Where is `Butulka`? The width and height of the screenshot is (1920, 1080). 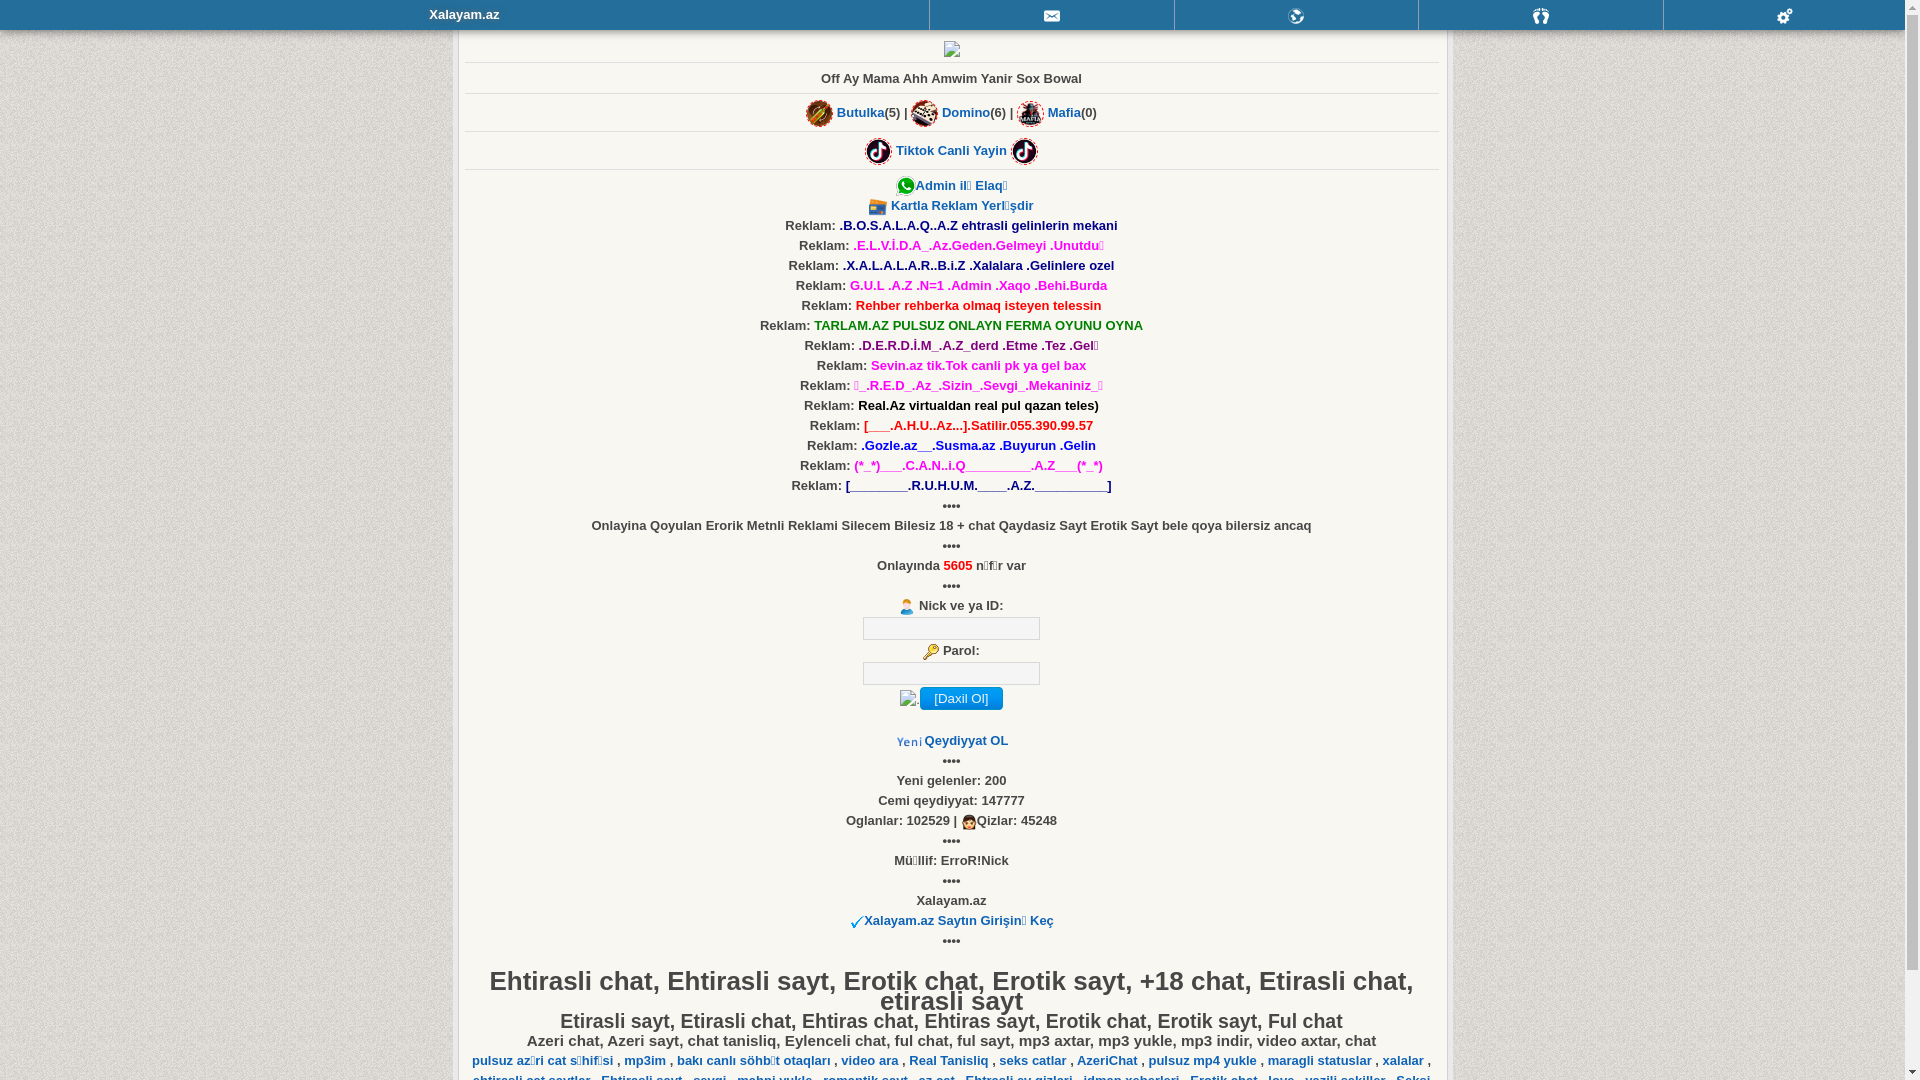 Butulka is located at coordinates (861, 112).